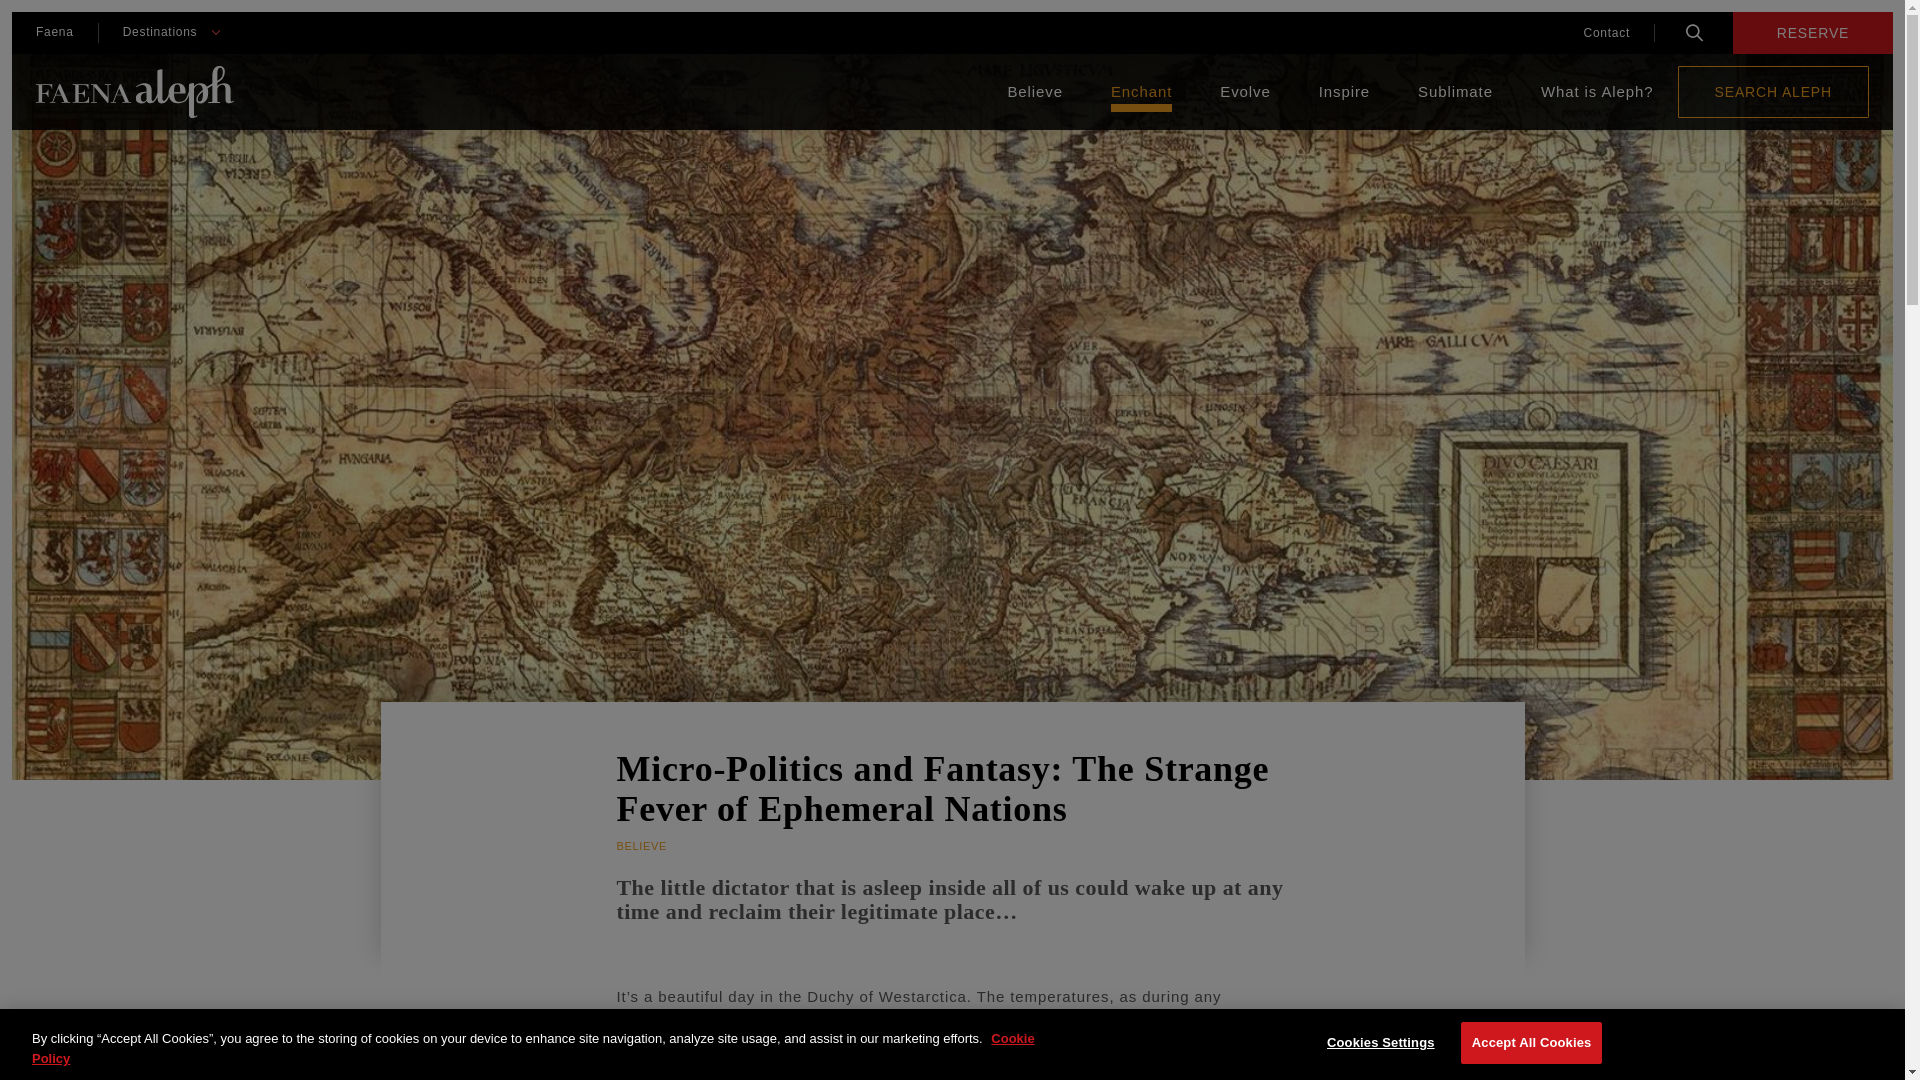 The image size is (1920, 1080). What do you see at coordinates (1141, 92) in the screenshot?
I see `Enchant` at bounding box center [1141, 92].